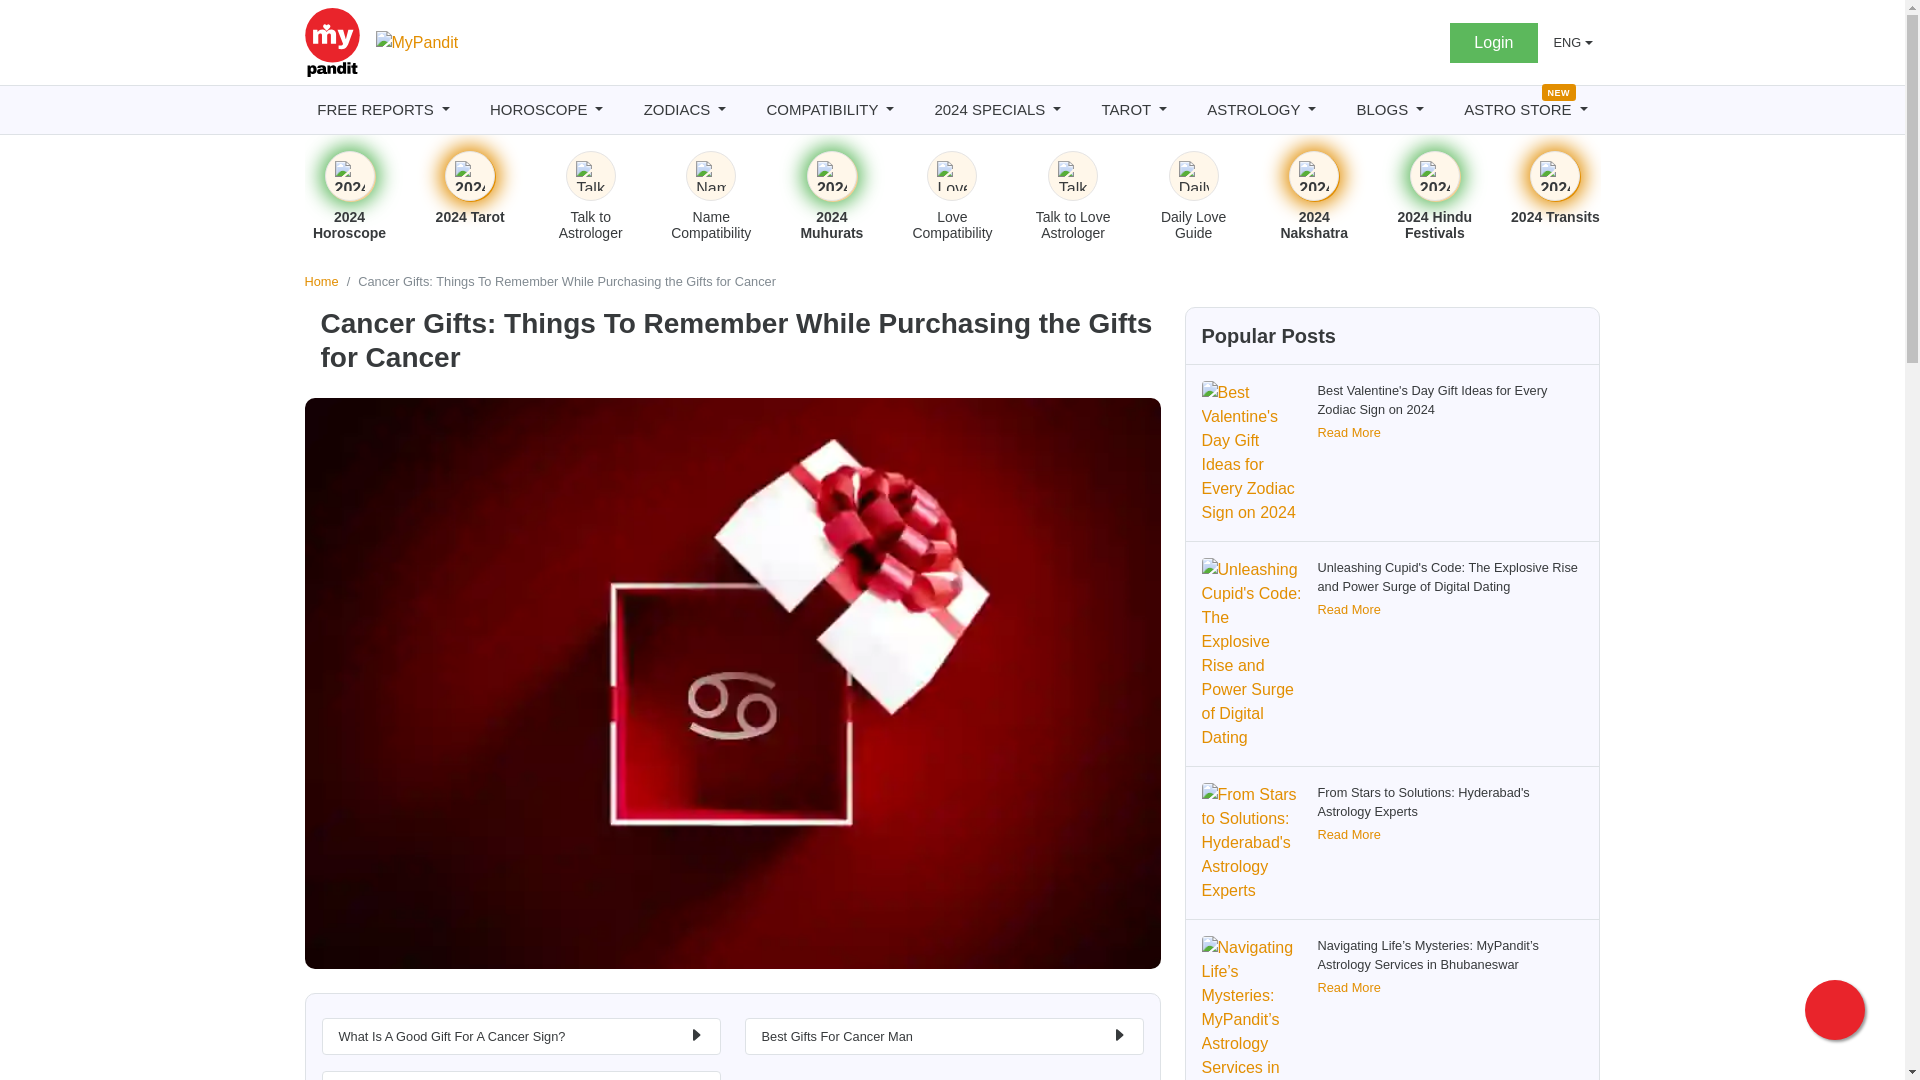  What do you see at coordinates (1554, 176) in the screenshot?
I see `2024 Transits` at bounding box center [1554, 176].